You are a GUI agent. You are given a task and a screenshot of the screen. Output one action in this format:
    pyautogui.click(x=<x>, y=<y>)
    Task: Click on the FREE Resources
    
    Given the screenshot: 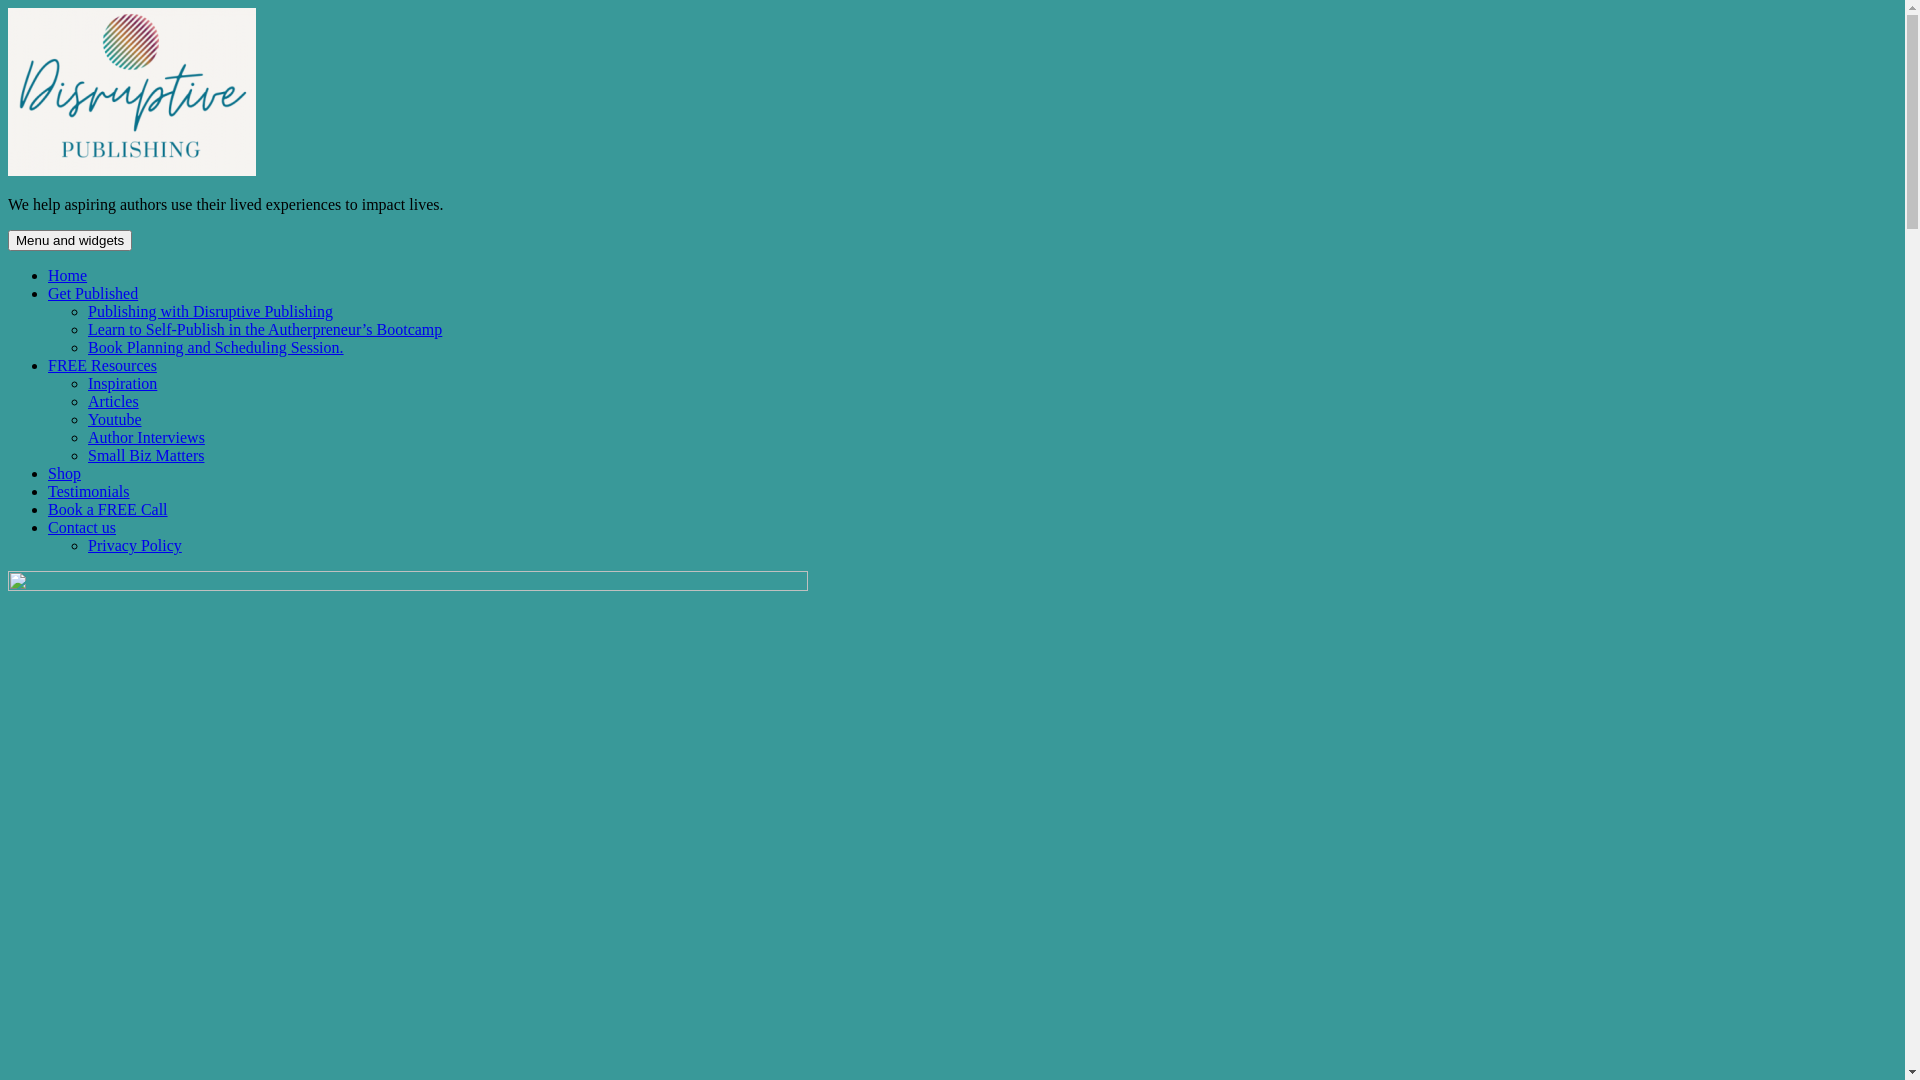 What is the action you would take?
    pyautogui.click(x=102, y=365)
    